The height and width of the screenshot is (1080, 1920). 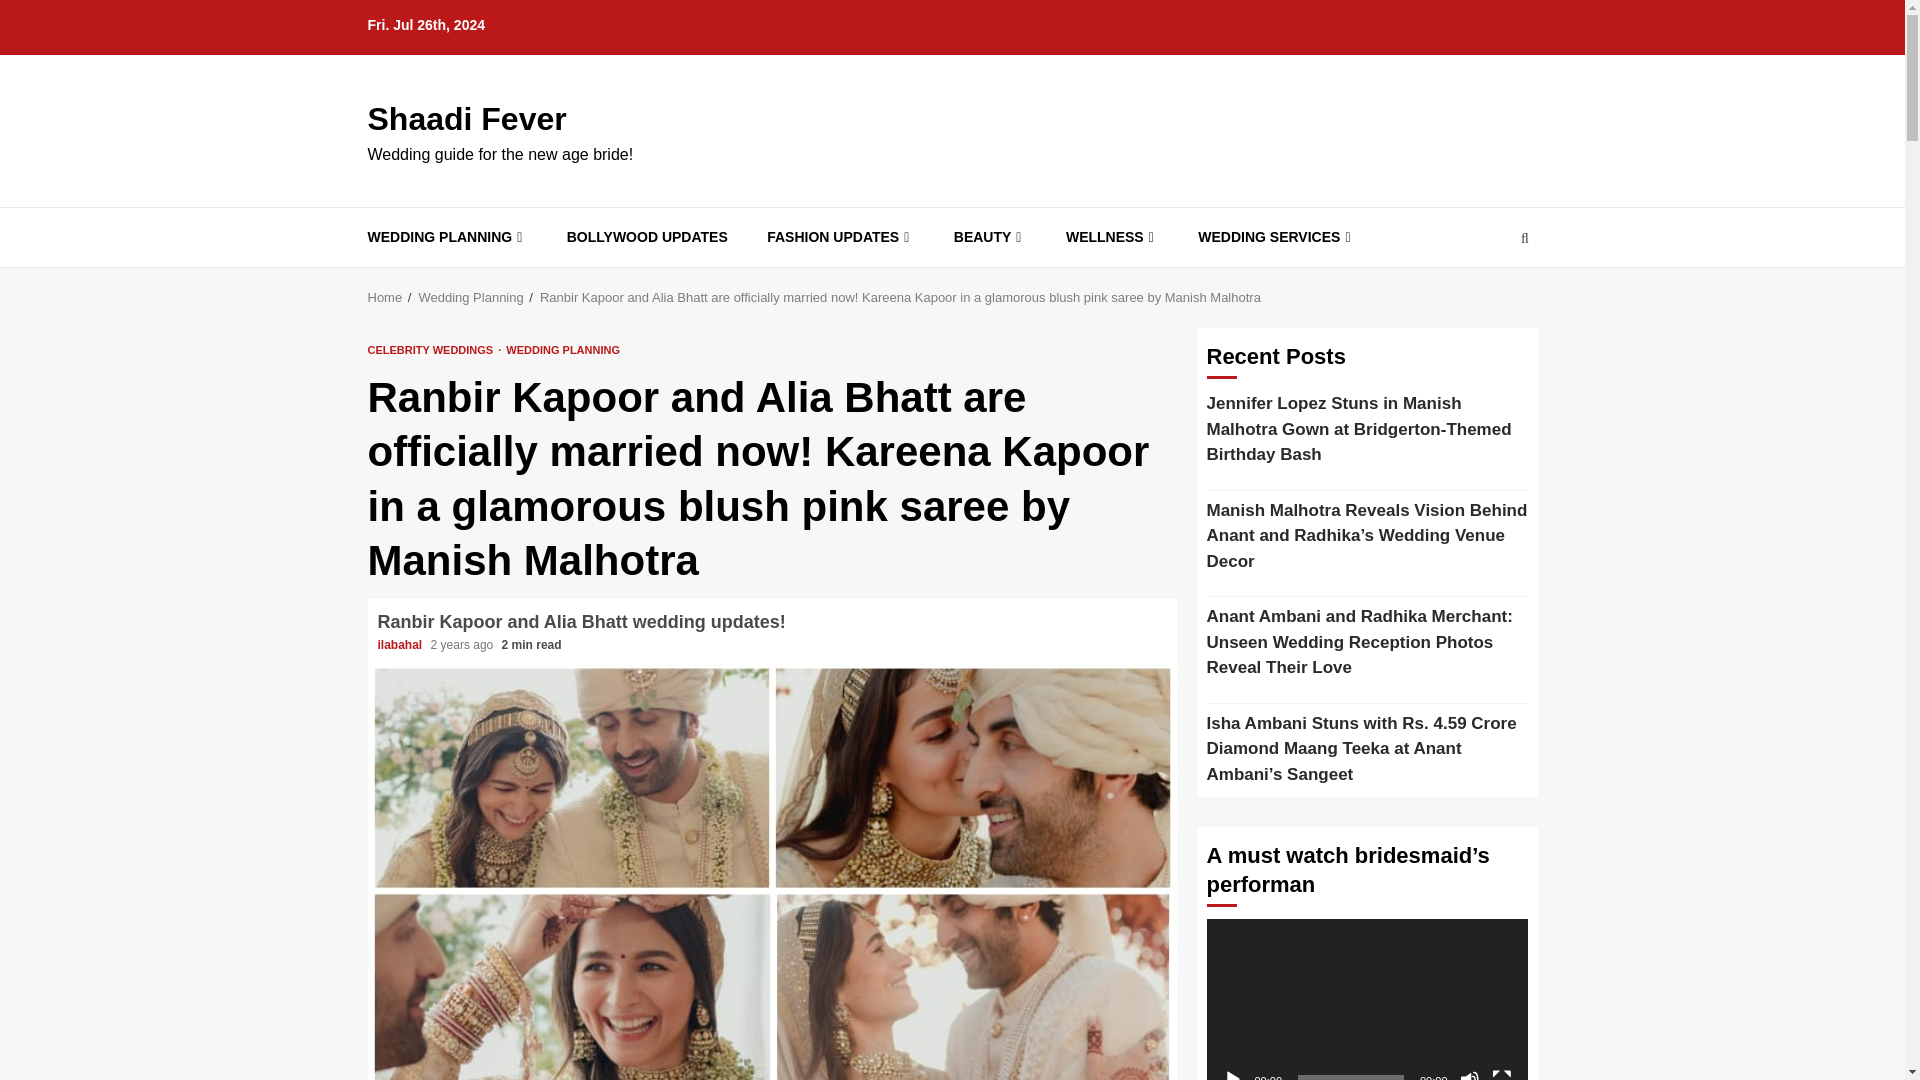 What do you see at coordinates (448, 237) in the screenshot?
I see `WEDDING PLANNING` at bounding box center [448, 237].